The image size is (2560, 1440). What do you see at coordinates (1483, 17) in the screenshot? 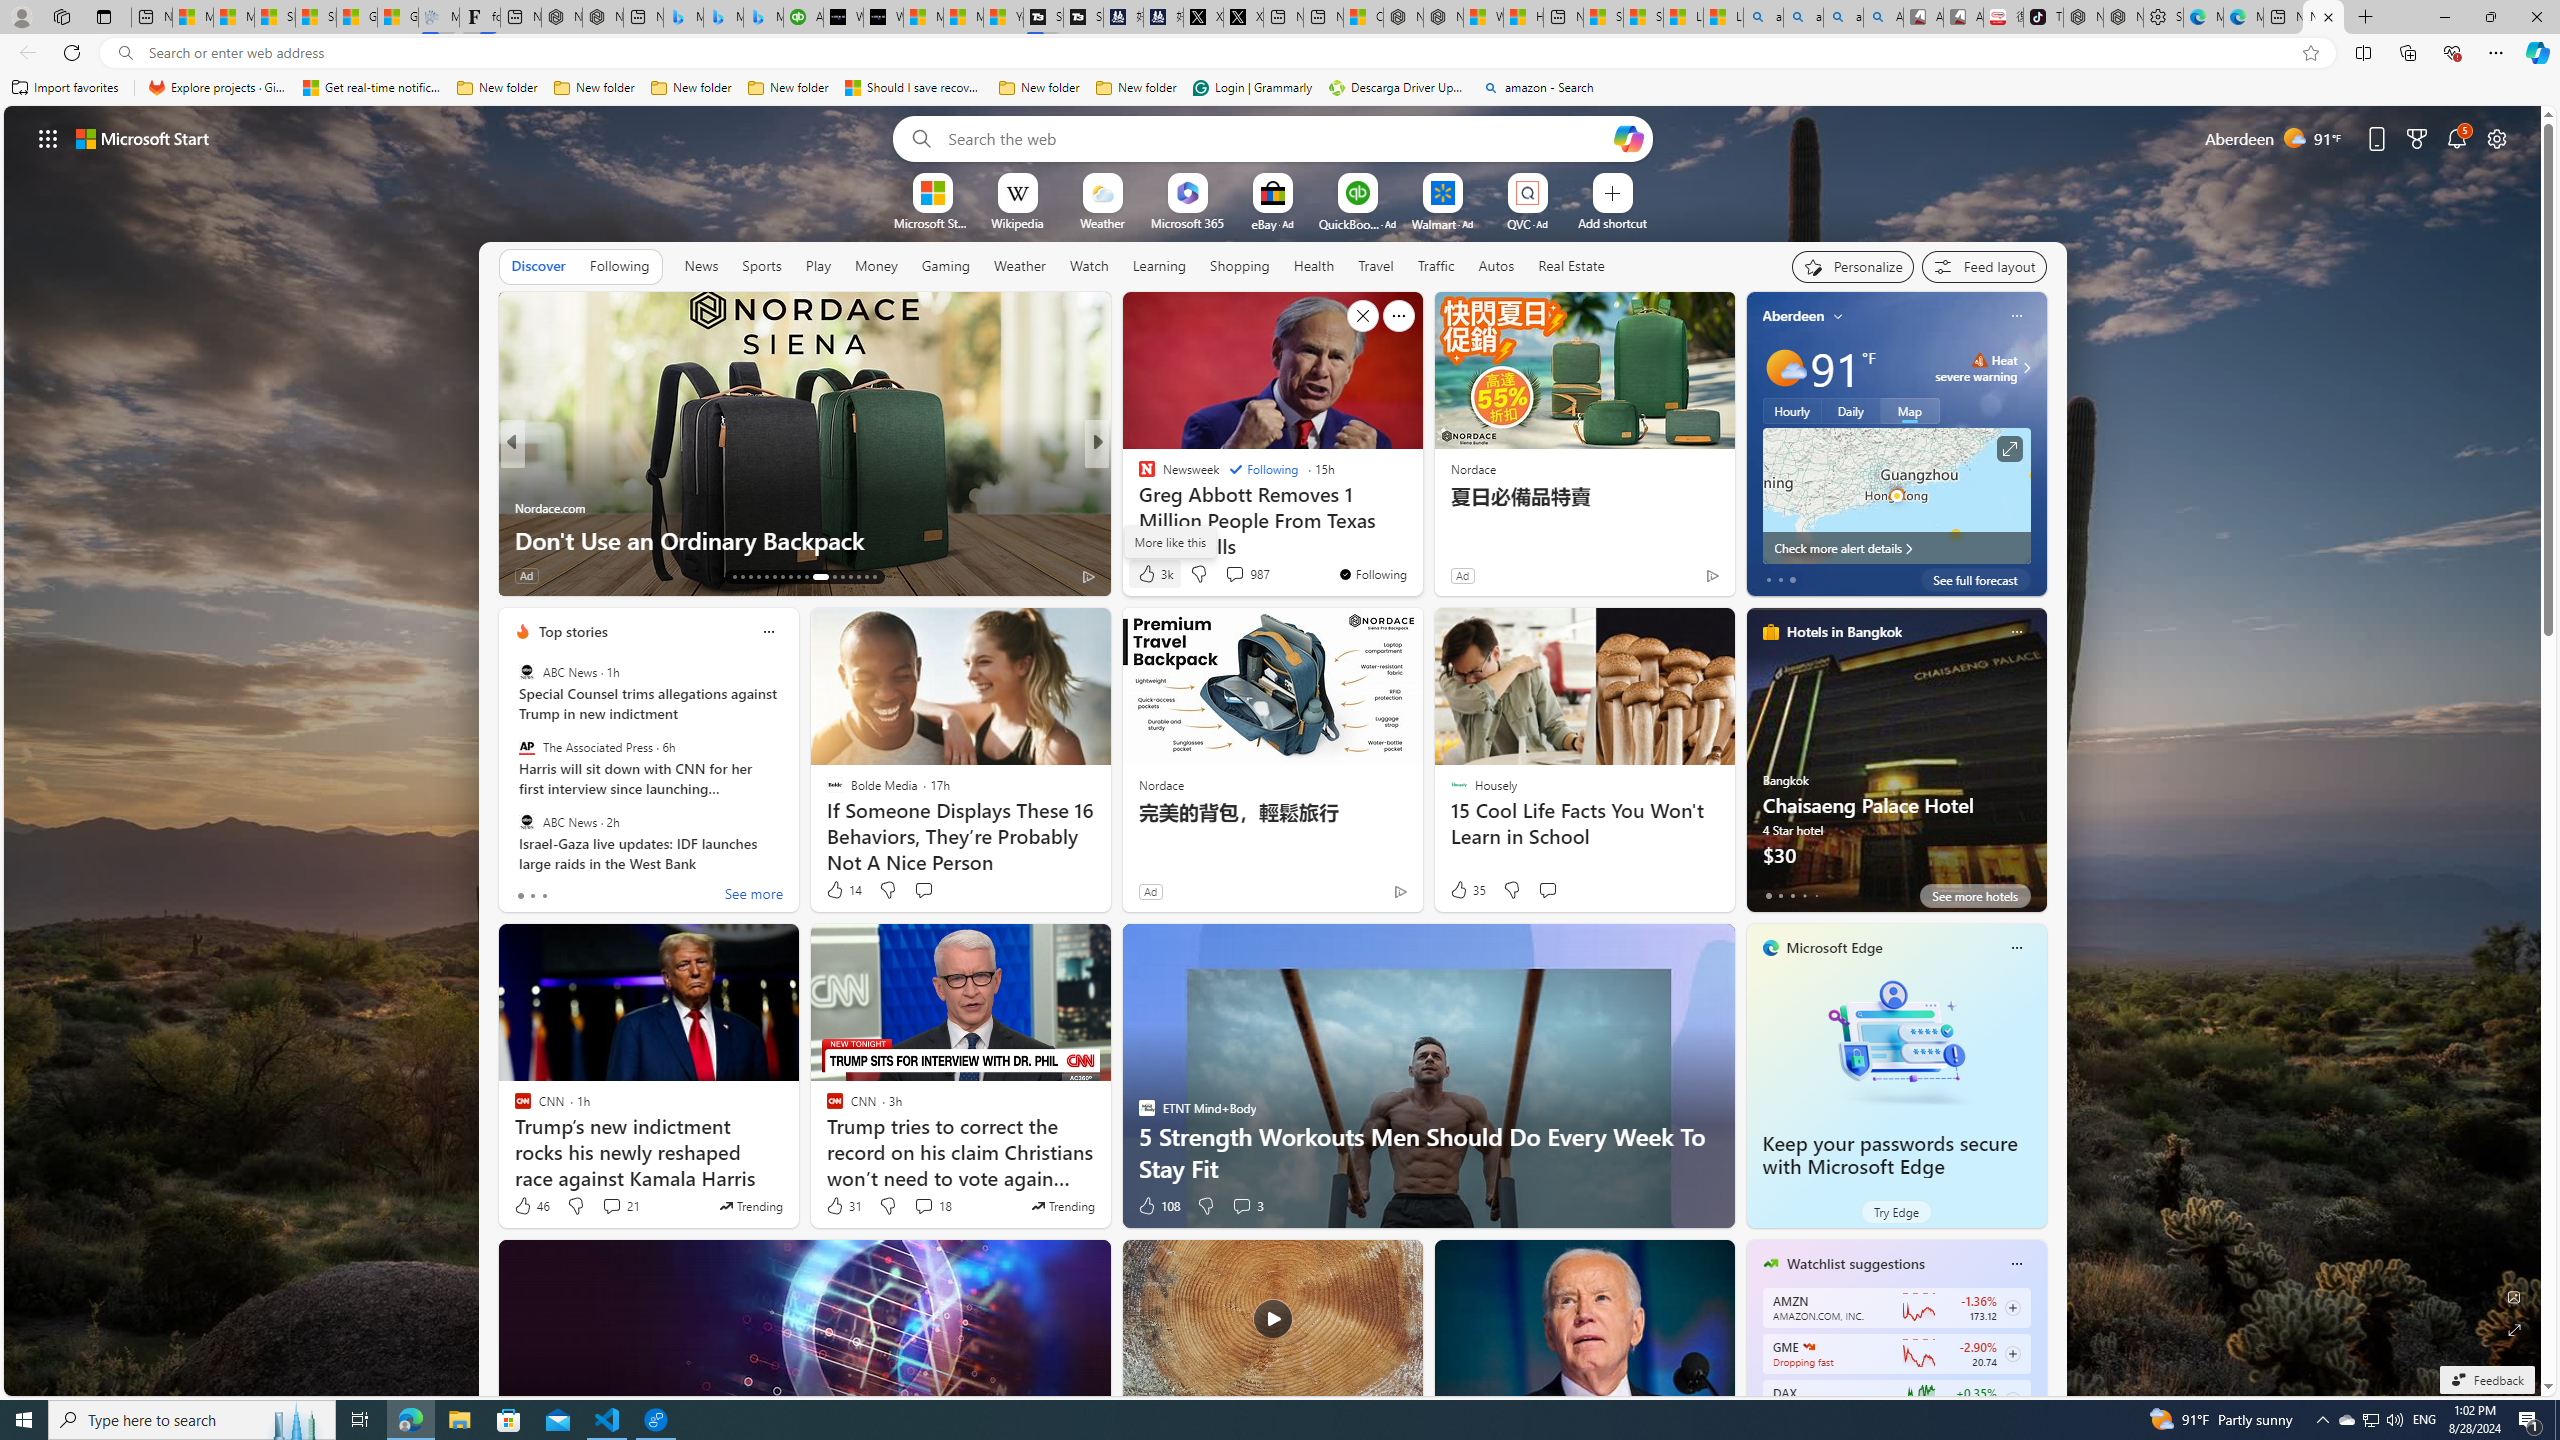
I see `Wildlife - MSN` at bounding box center [1483, 17].